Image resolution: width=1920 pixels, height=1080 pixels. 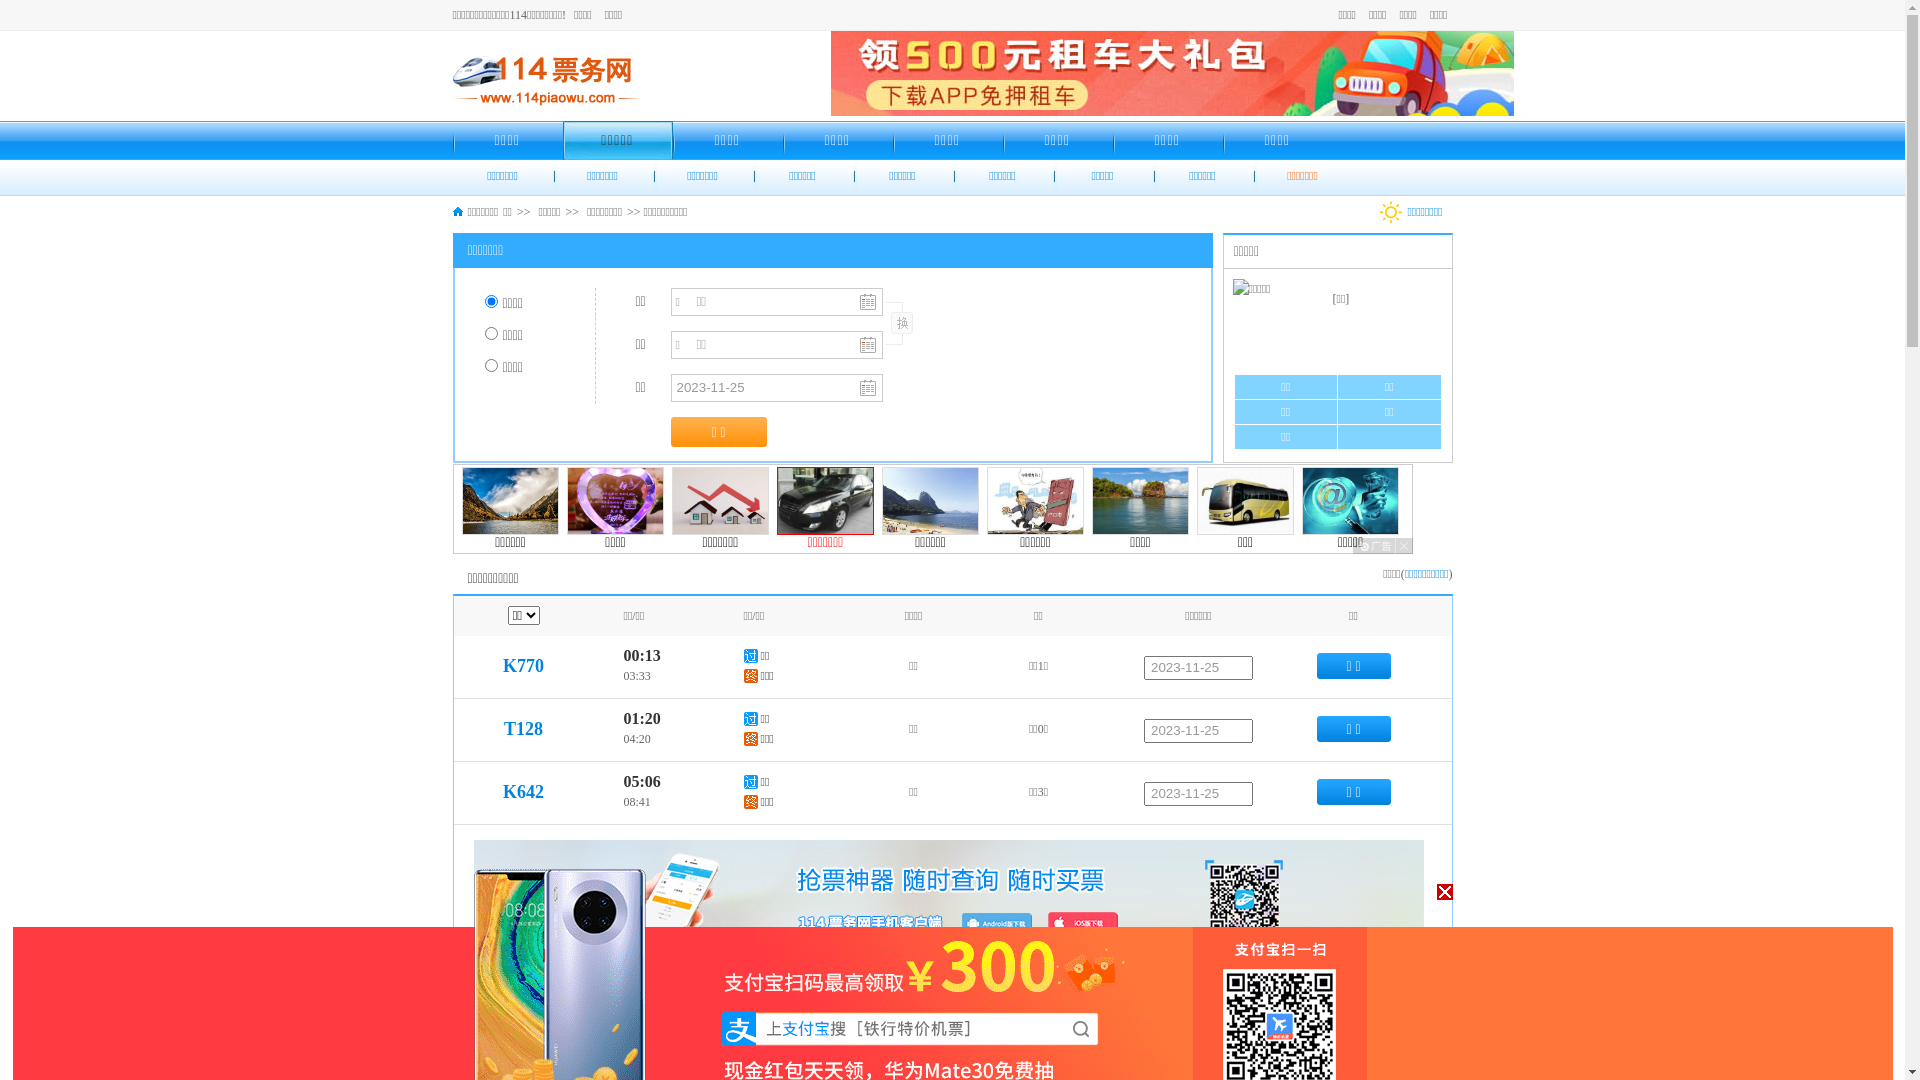 What do you see at coordinates (1198, 668) in the screenshot?
I see `2023-11-25` at bounding box center [1198, 668].